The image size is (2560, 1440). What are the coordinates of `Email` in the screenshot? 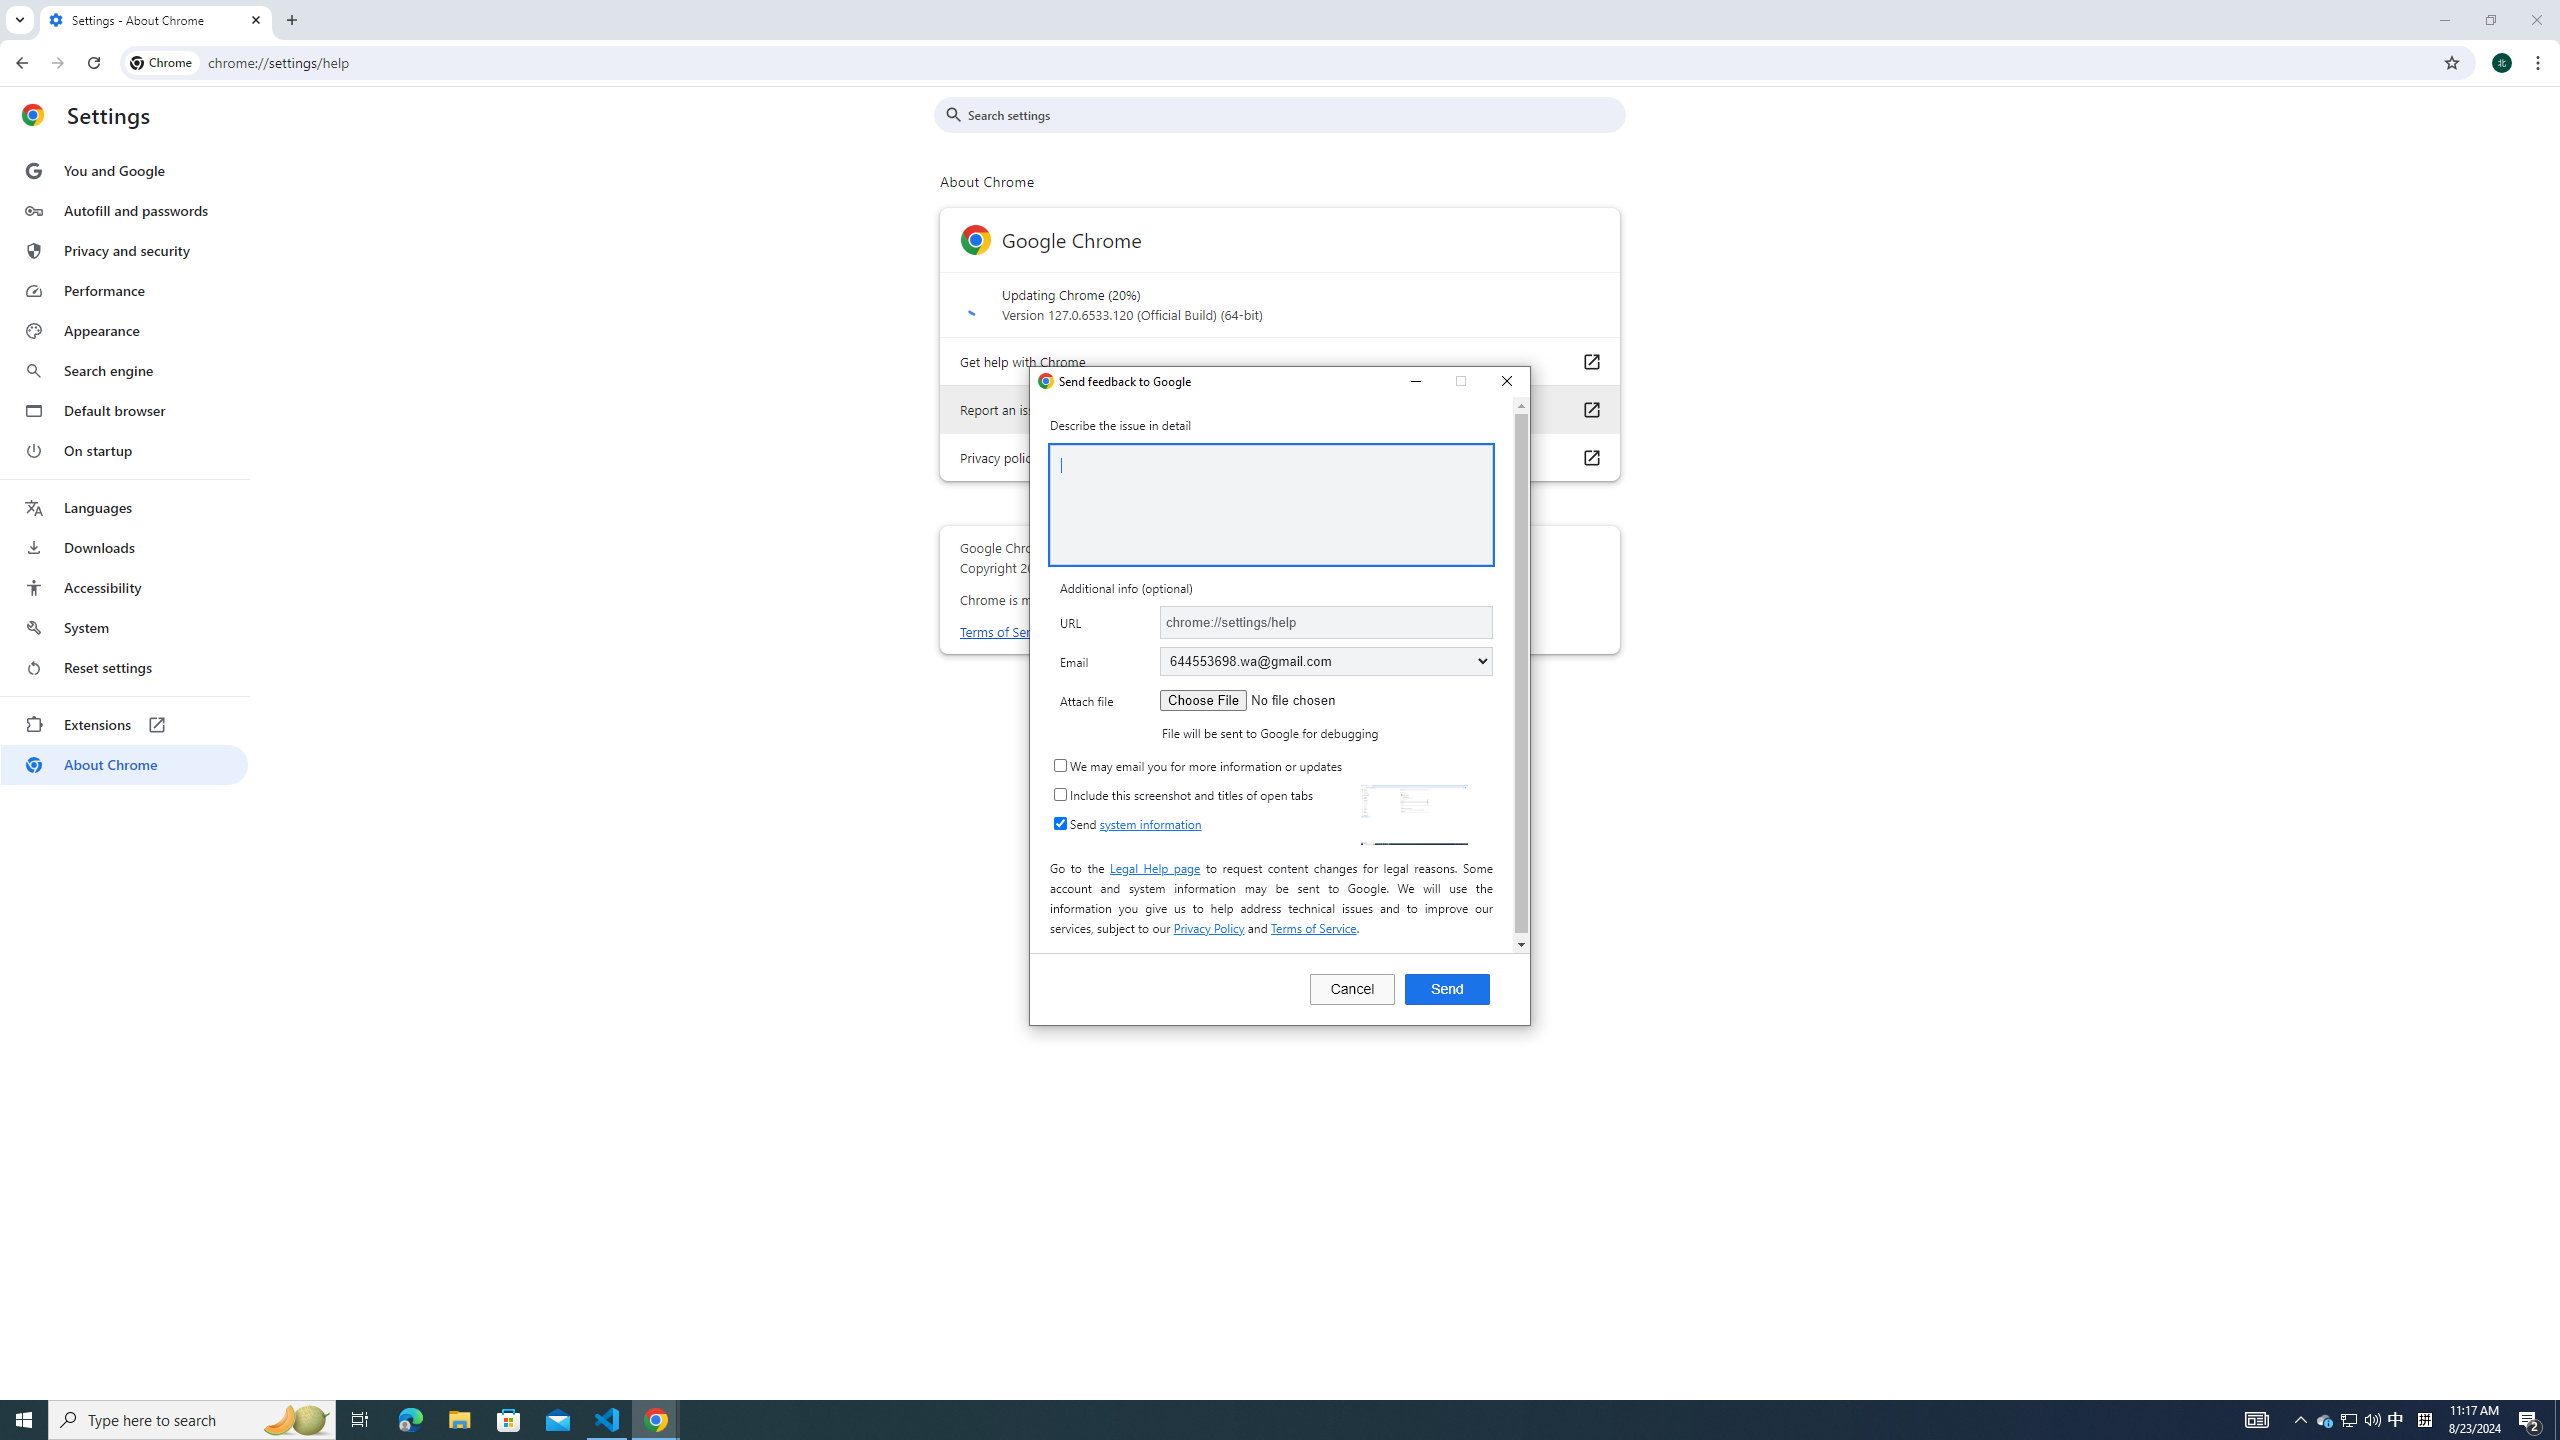 It's located at (1326, 660).